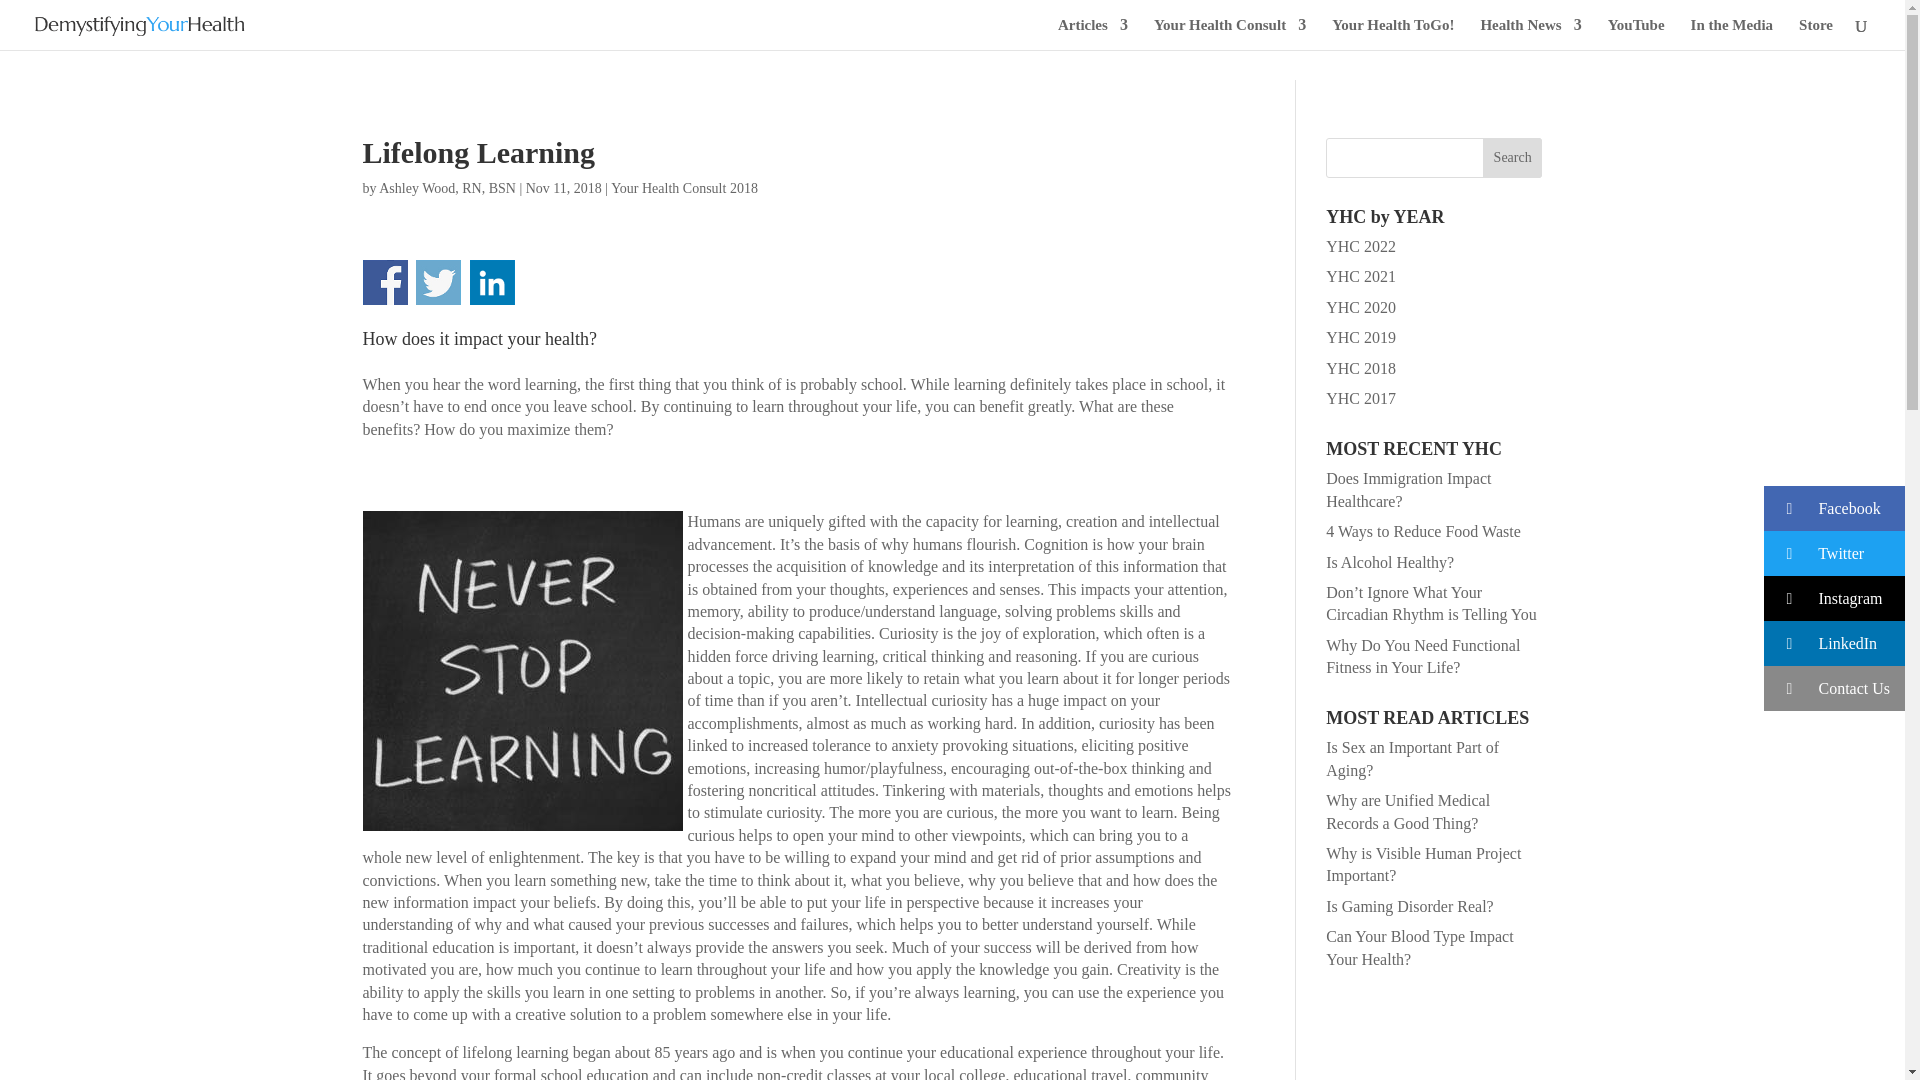 The image size is (1920, 1080). Describe the element at coordinates (1530, 34) in the screenshot. I see `Health News` at that location.